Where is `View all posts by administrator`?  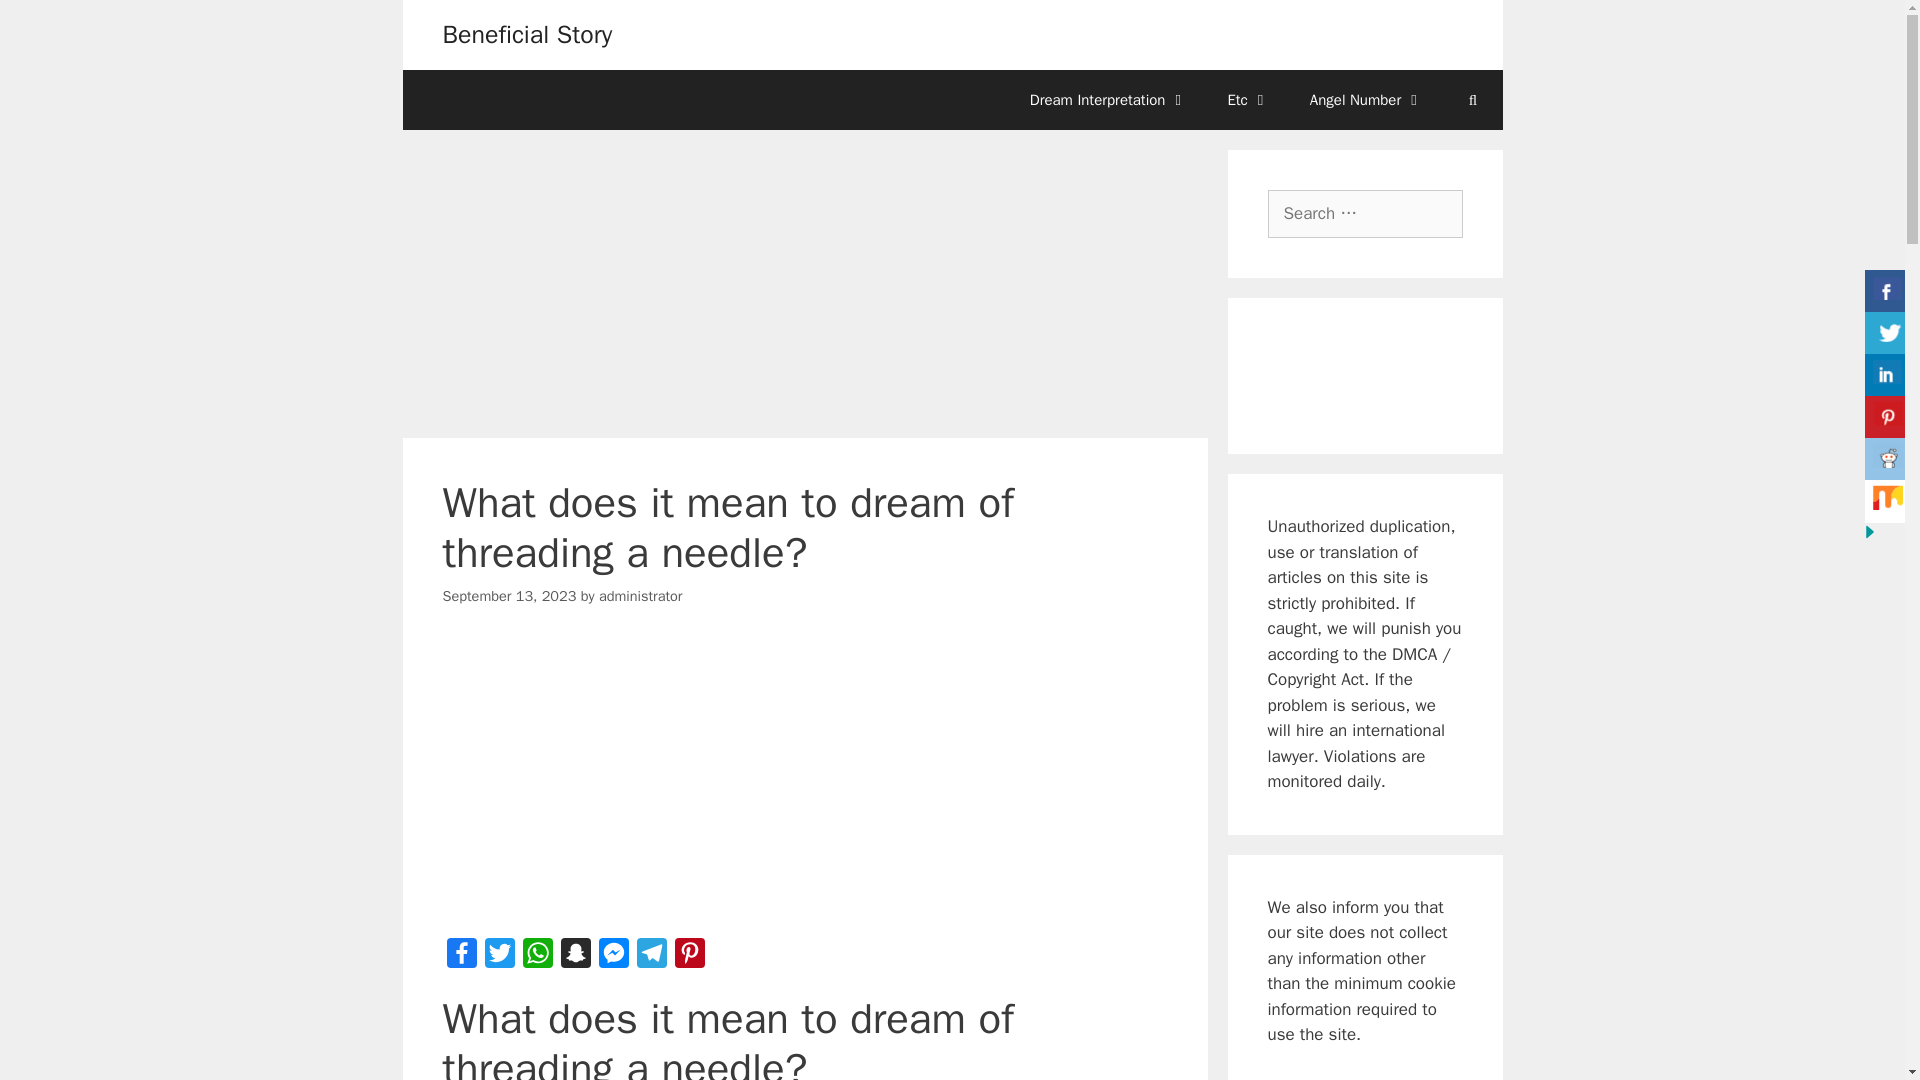
View all posts by administrator is located at coordinates (641, 596).